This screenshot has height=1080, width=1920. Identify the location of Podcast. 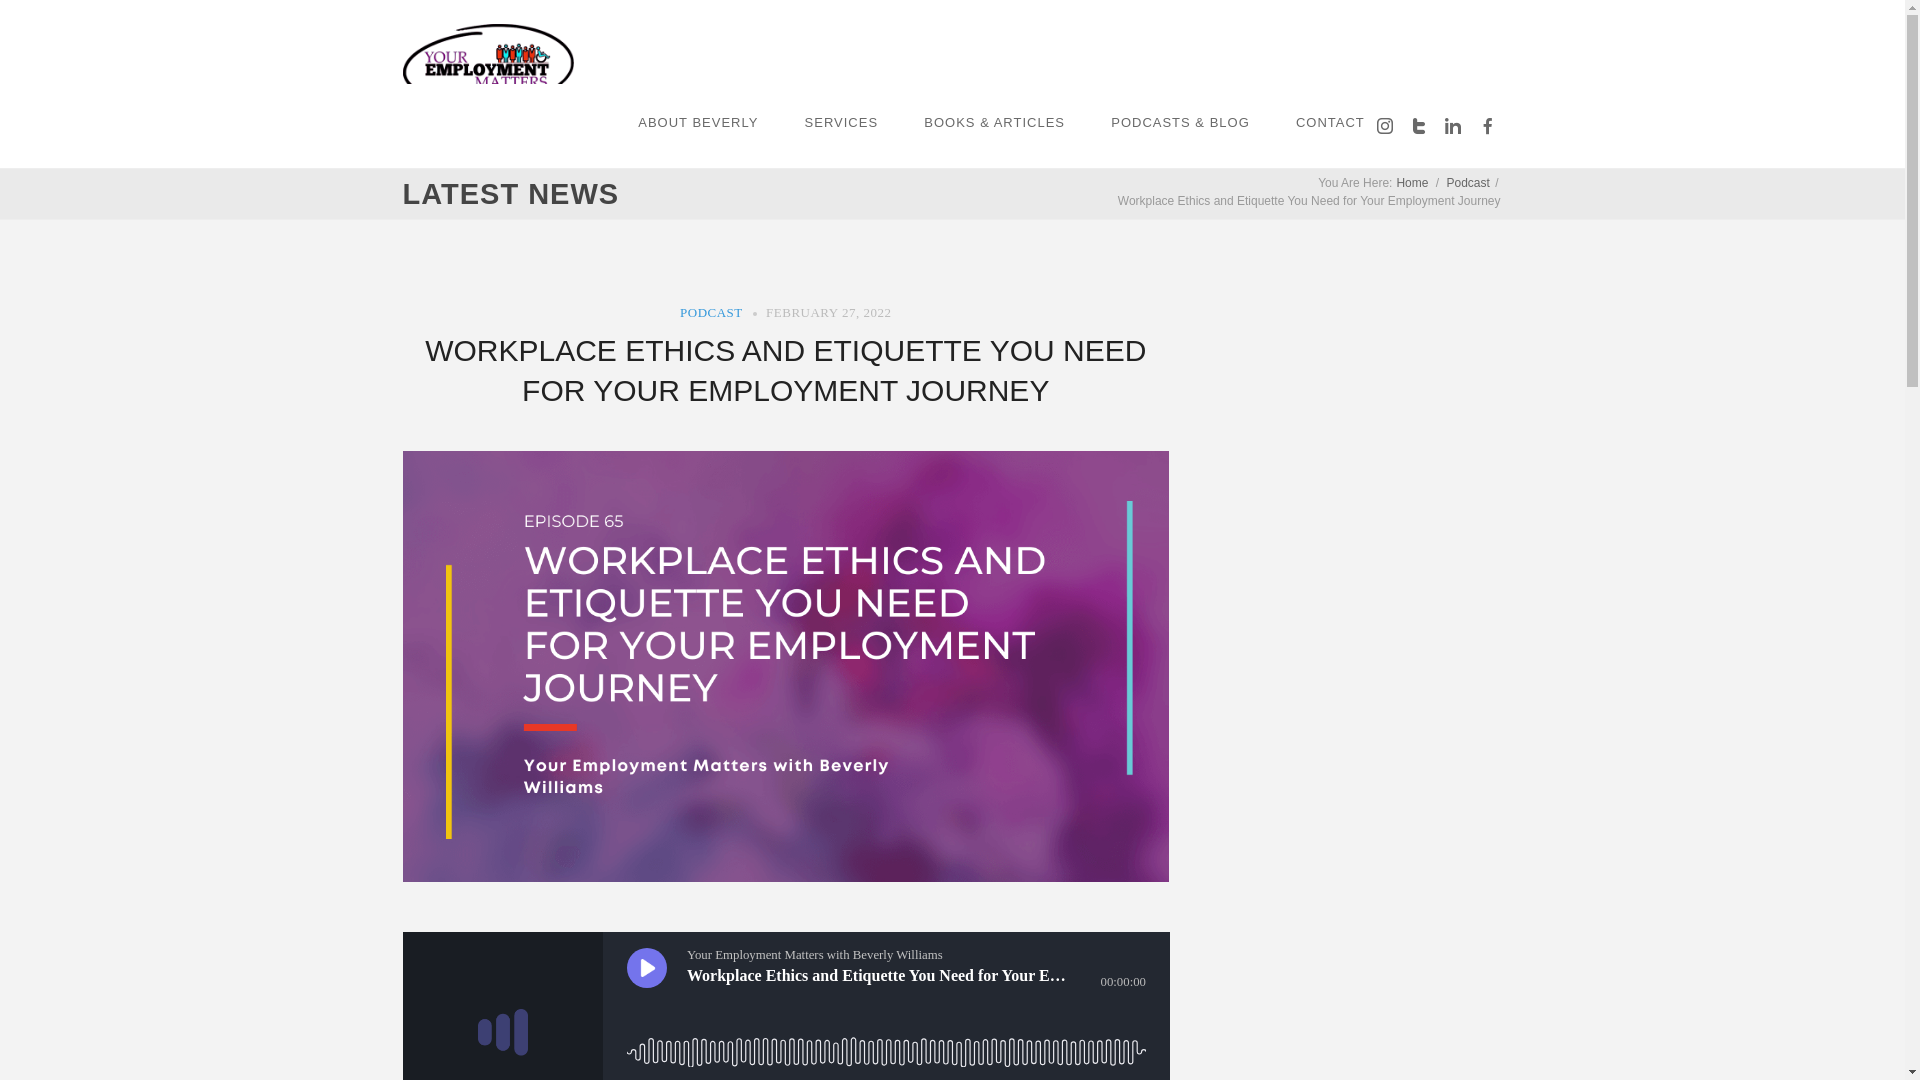
(1467, 183).